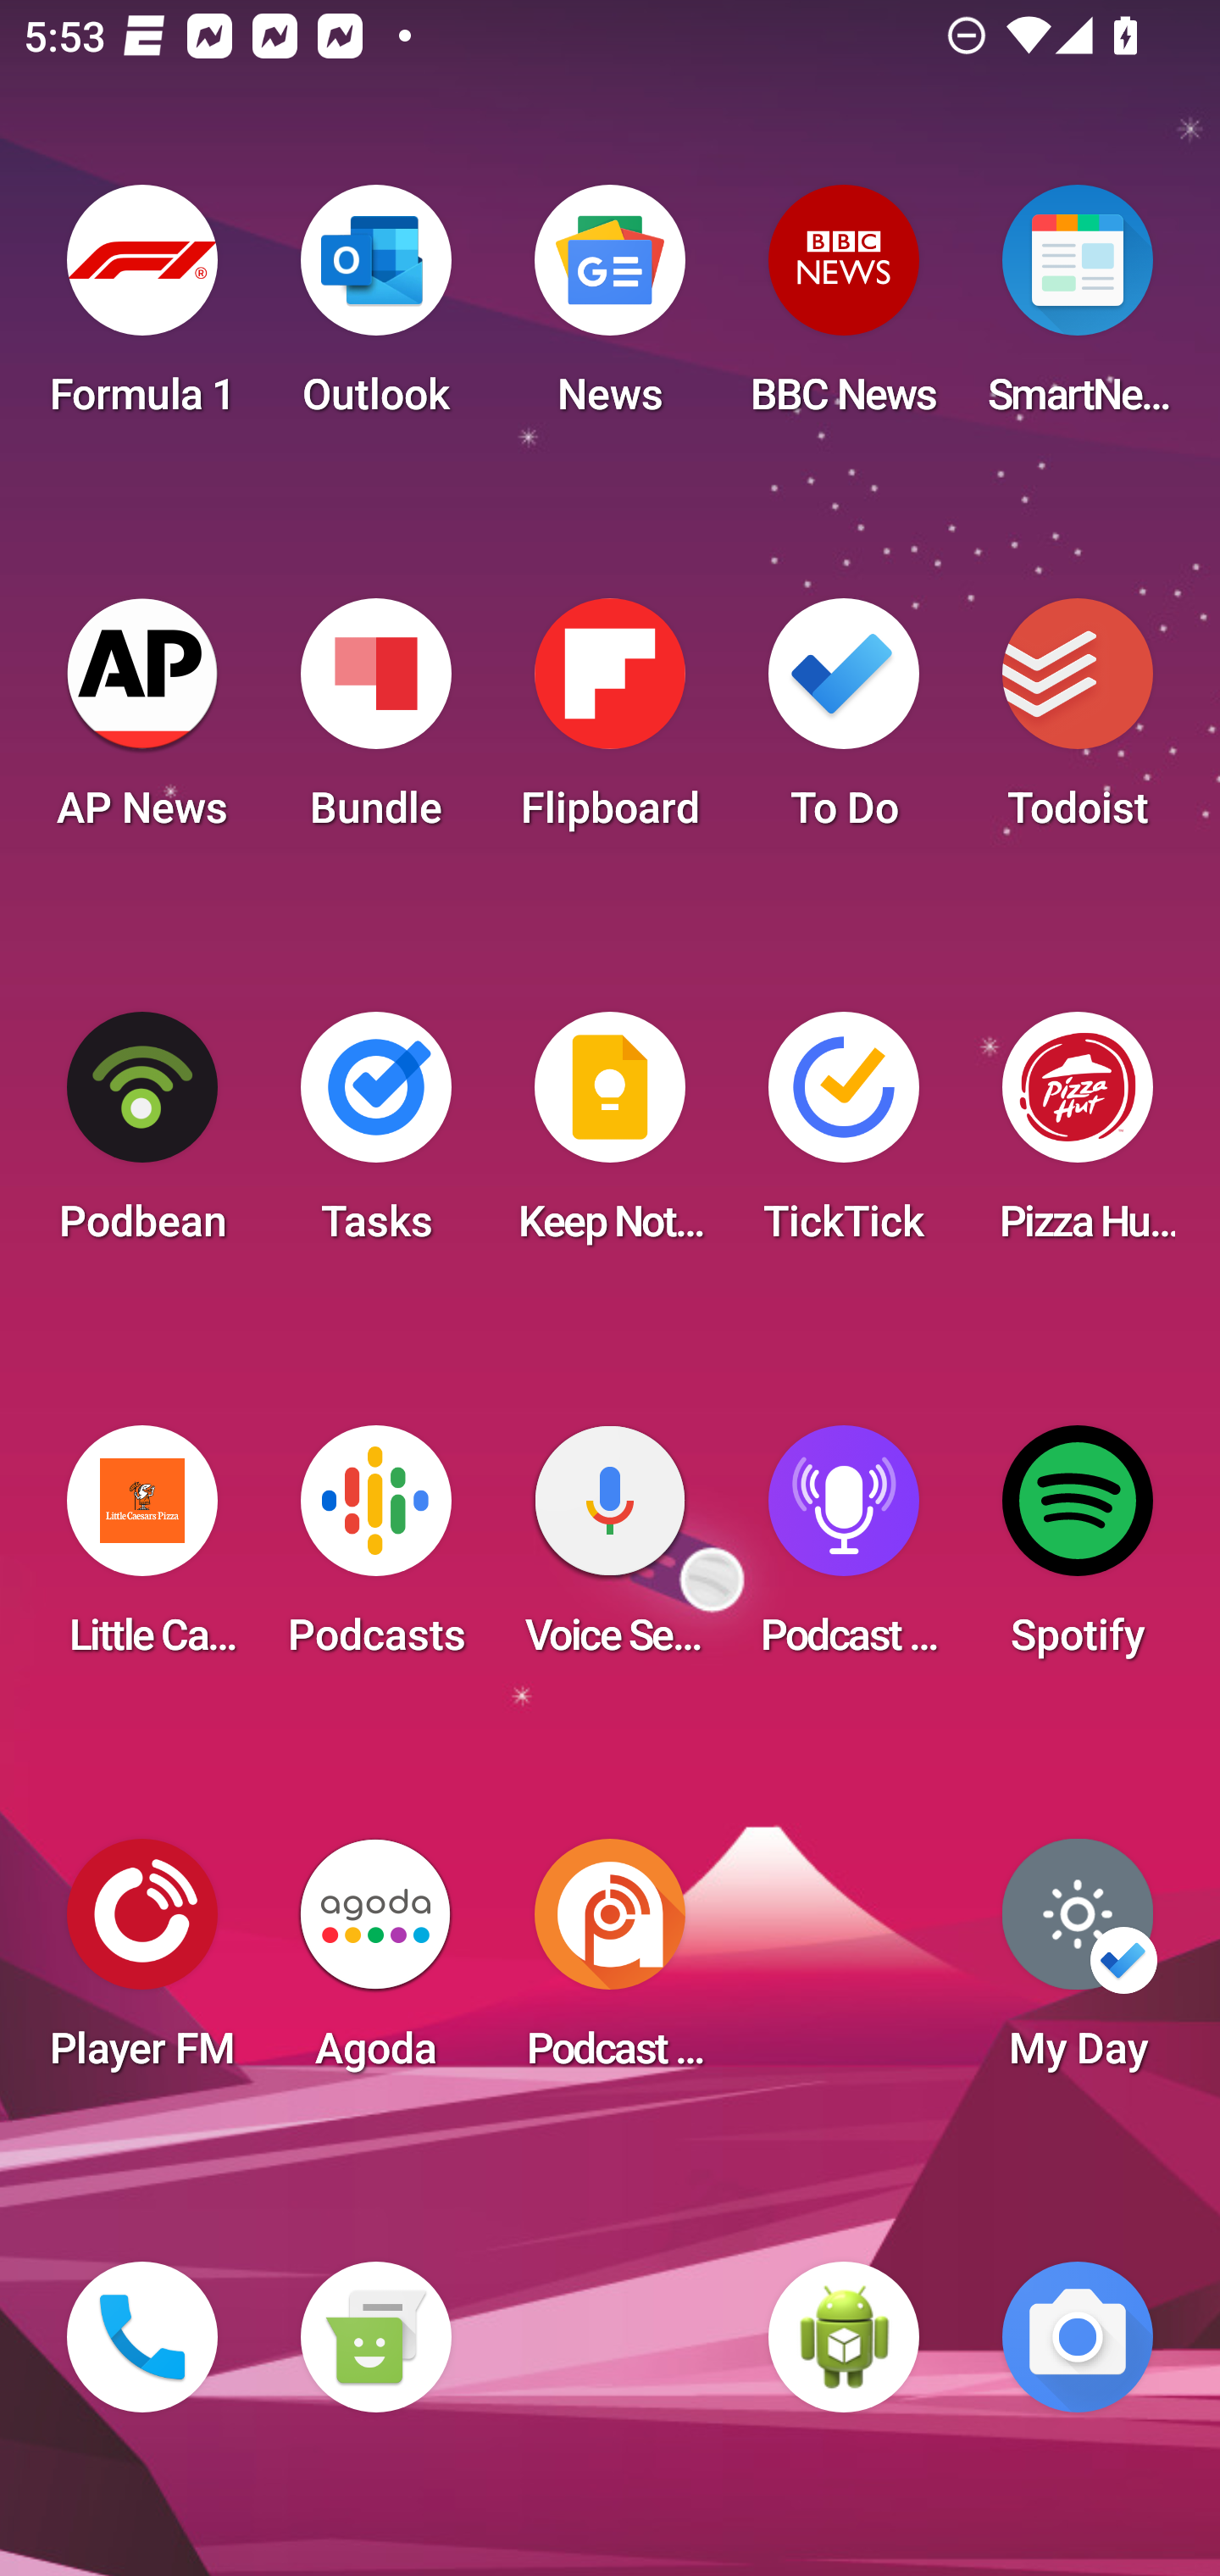 The width and height of the screenshot is (1220, 2576). What do you see at coordinates (844, 1137) in the screenshot?
I see `TickTick` at bounding box center [844, 1137].